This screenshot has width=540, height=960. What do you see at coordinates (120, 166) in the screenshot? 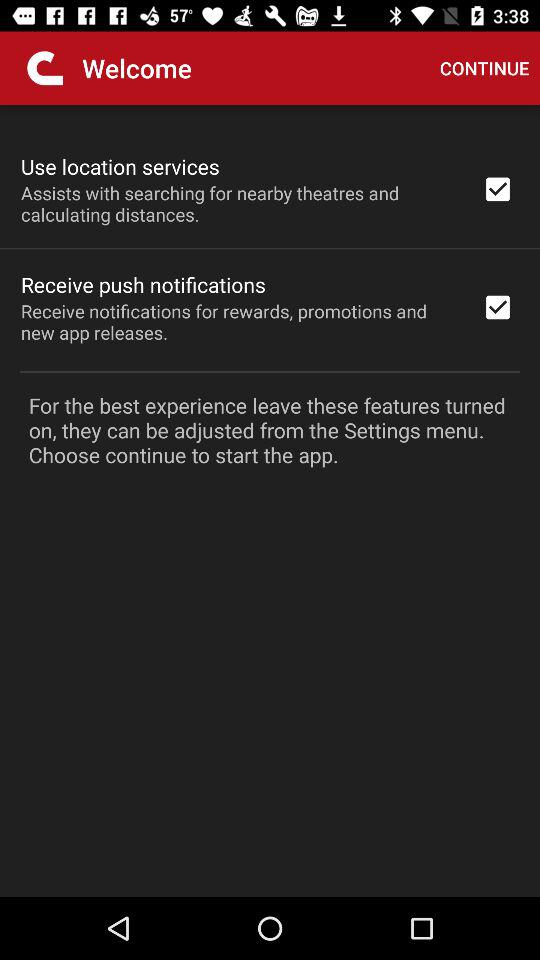
I see `turn on icon above assists with searching item` at bounding box center [120, 166].